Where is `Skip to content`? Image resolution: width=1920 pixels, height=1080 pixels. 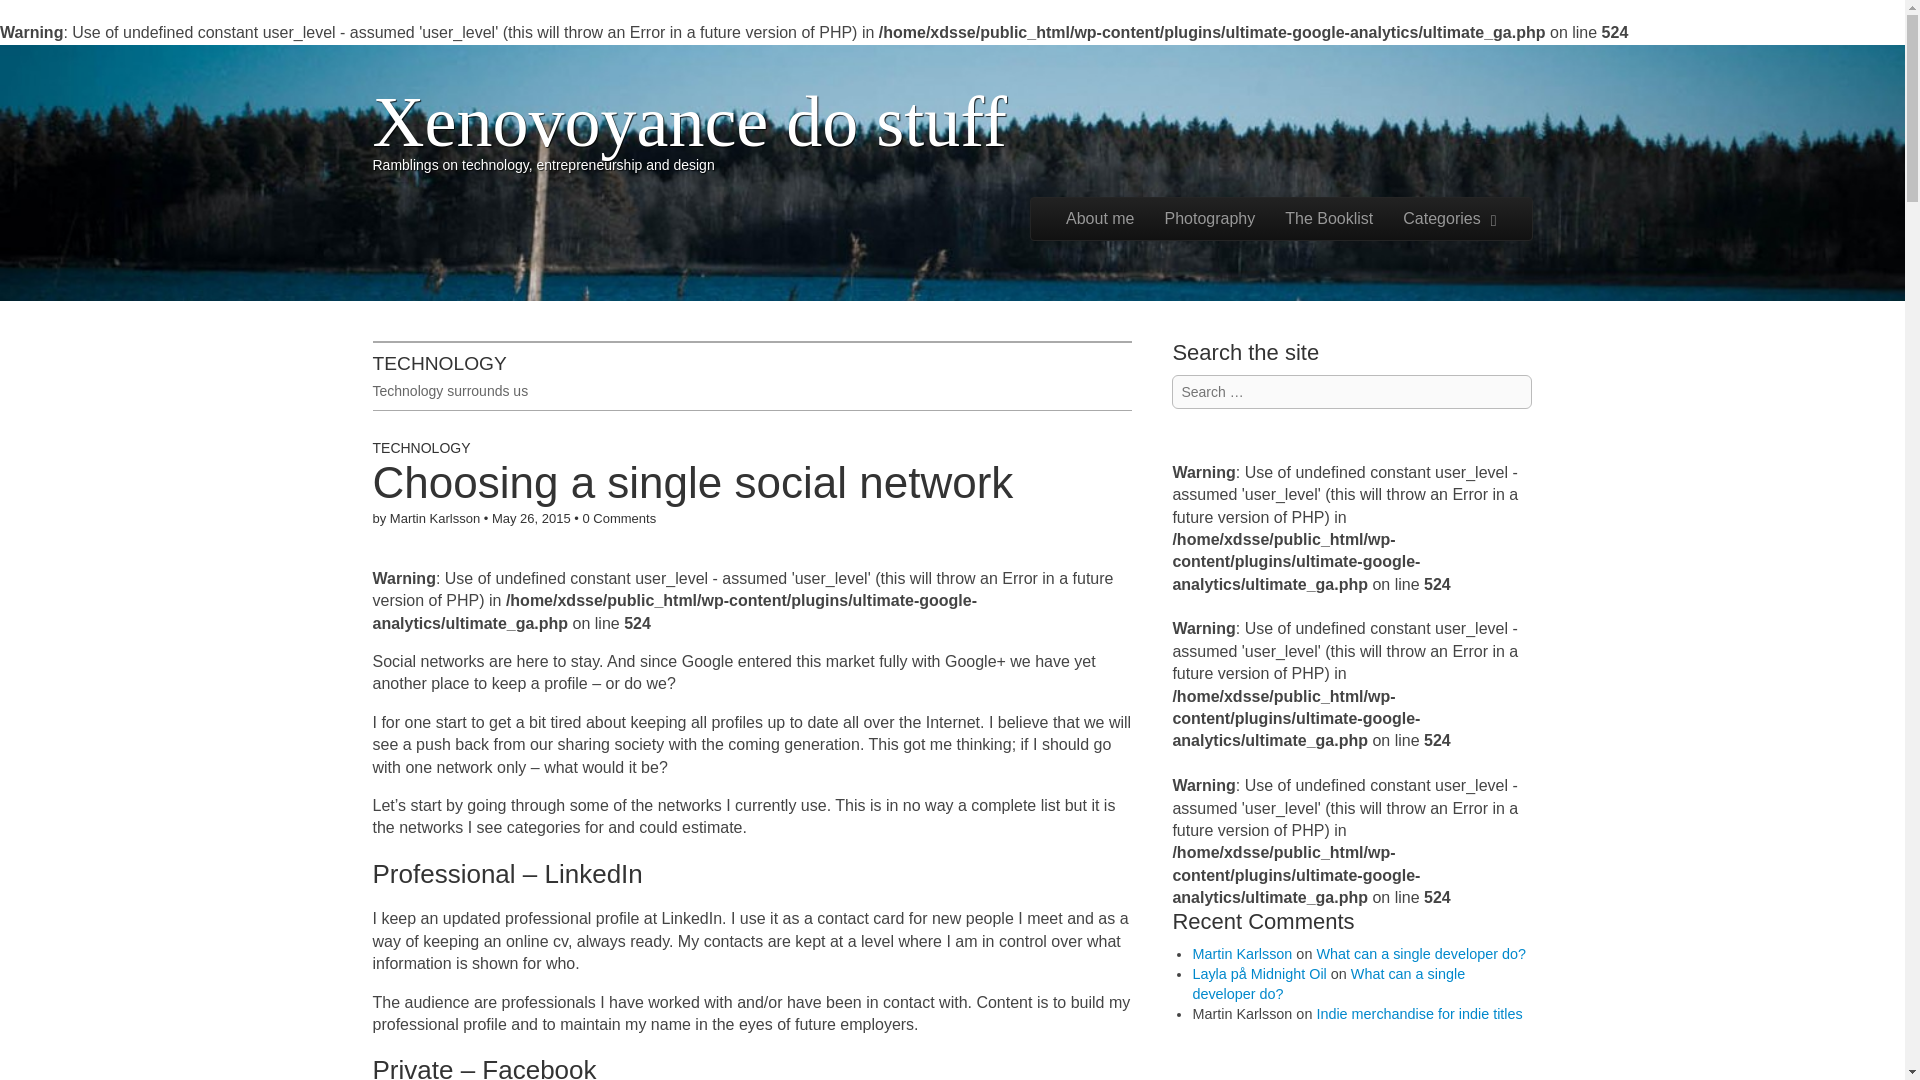 Skip to content is located at coordinates (1082, 208).